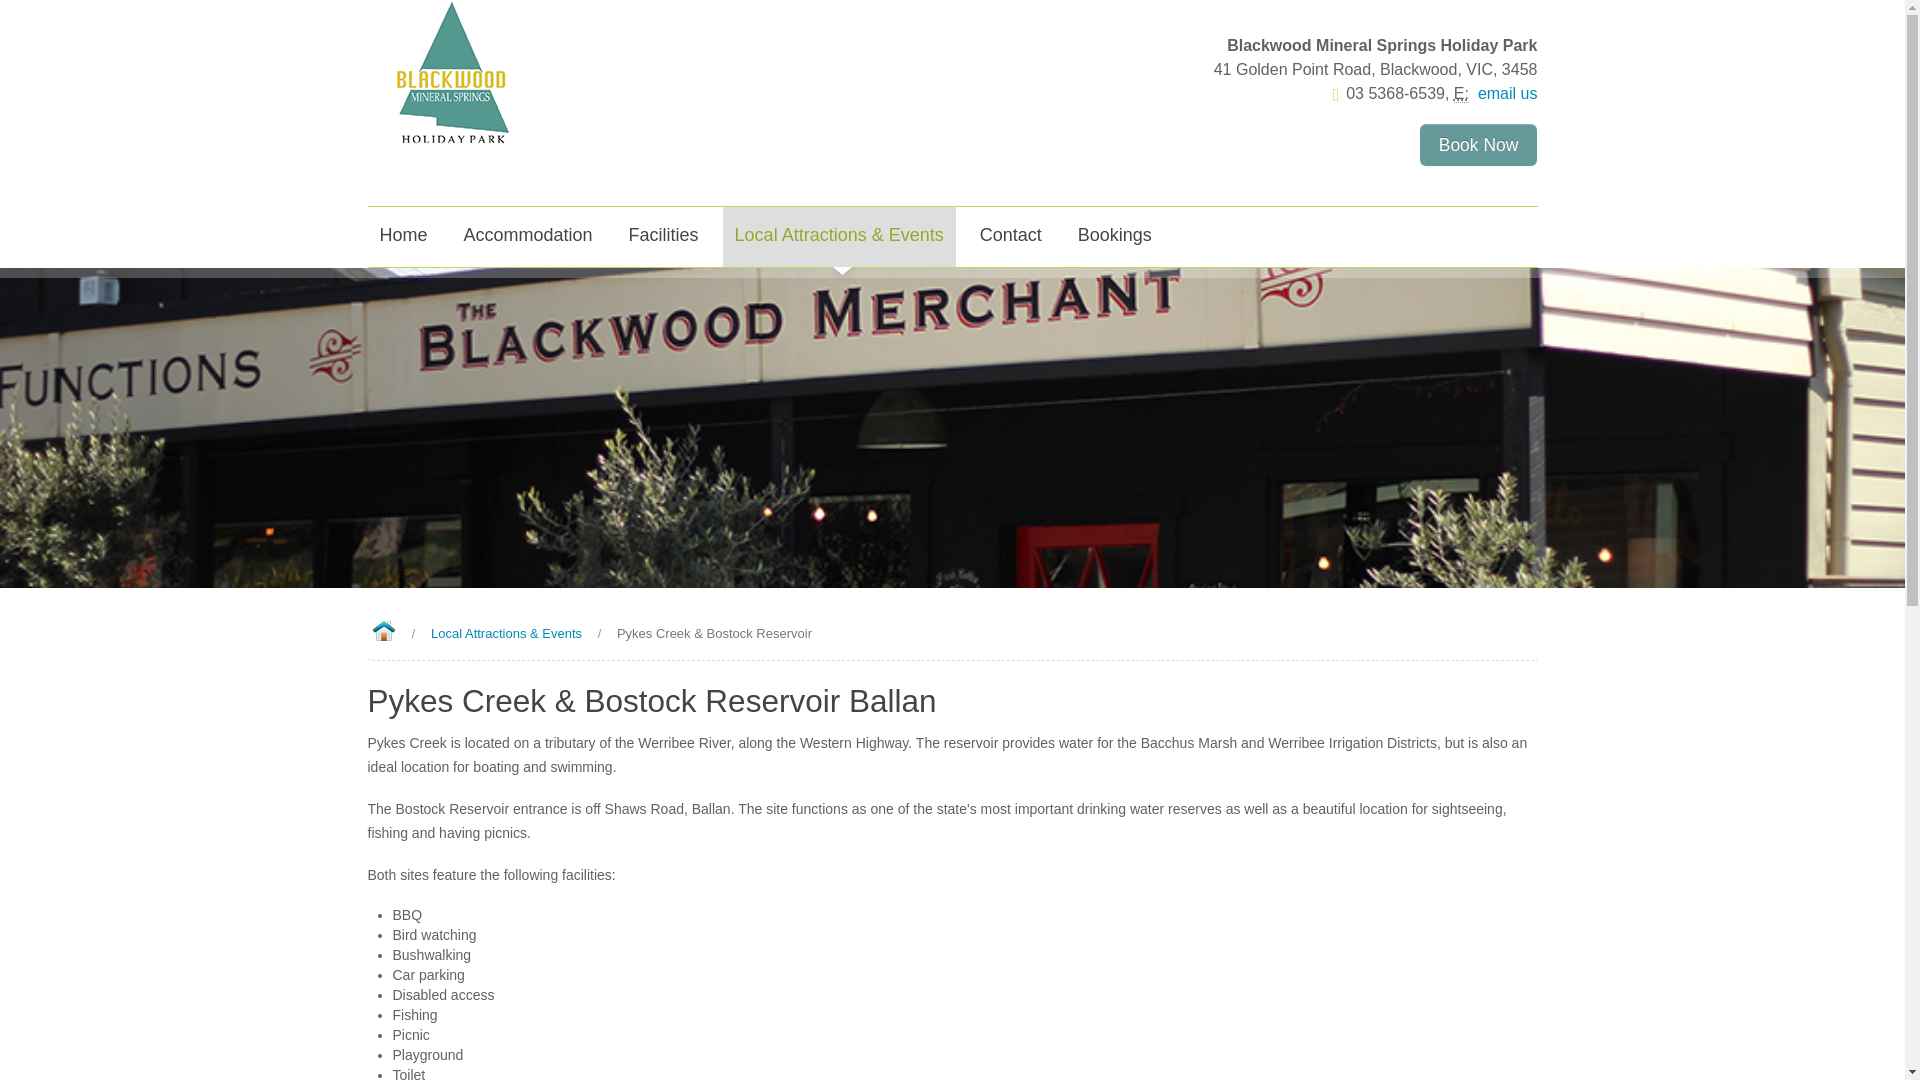 The image size is (1920, 1080). I want to click on email us, so click(1504, 93).